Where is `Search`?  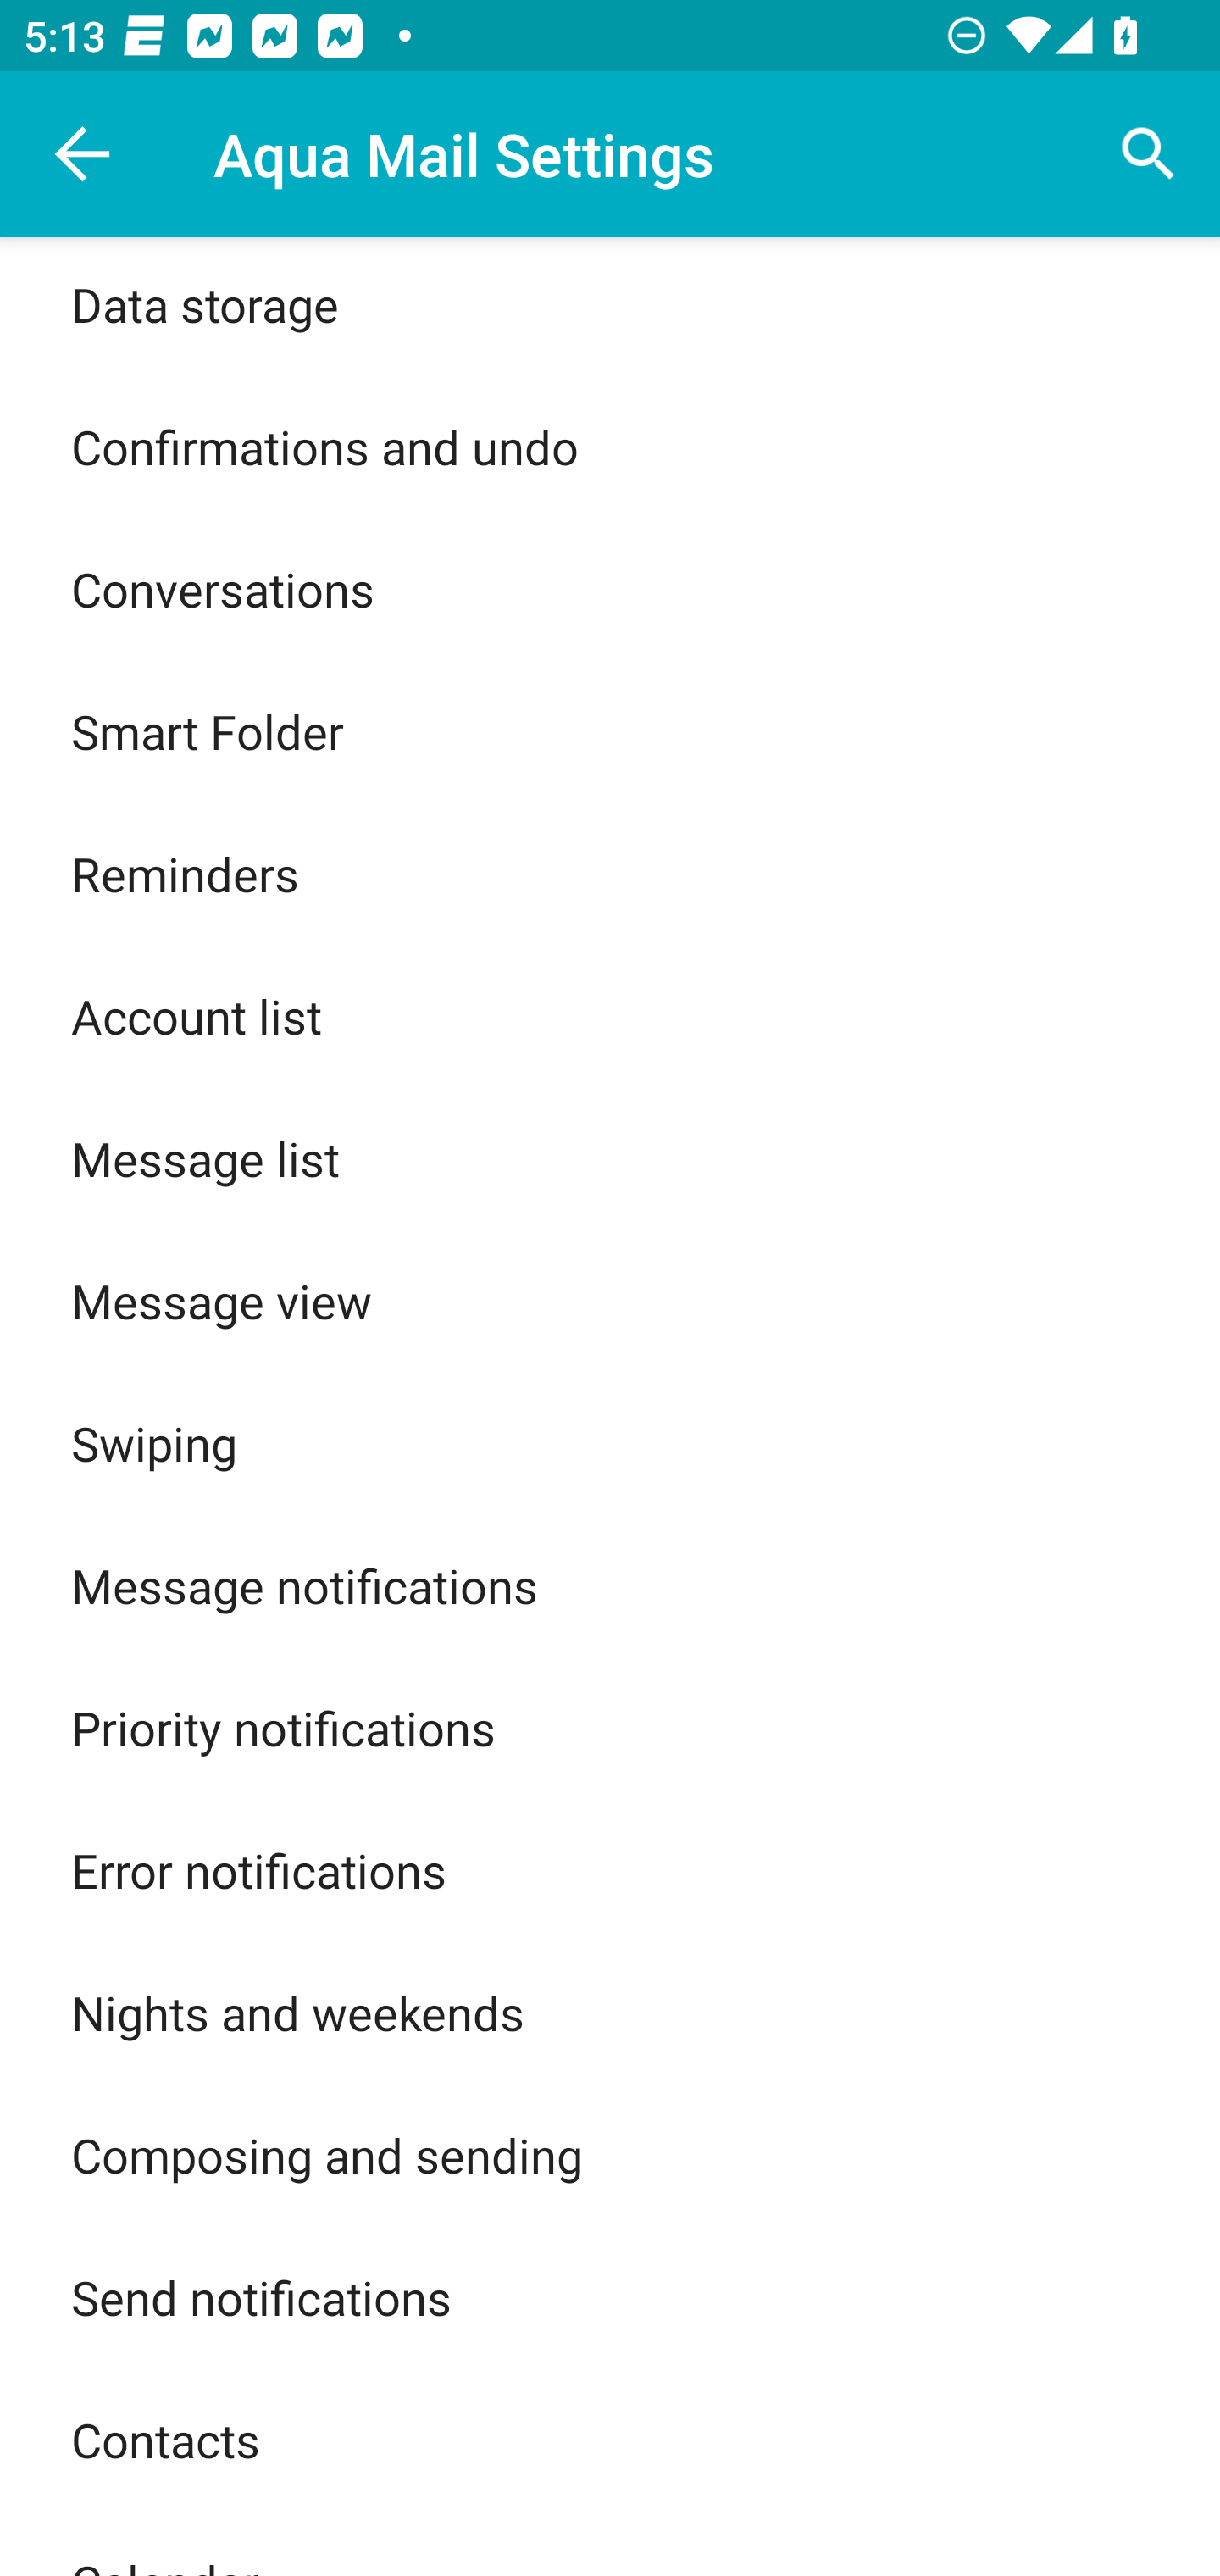
Search is located at coordinates (1149, 154).